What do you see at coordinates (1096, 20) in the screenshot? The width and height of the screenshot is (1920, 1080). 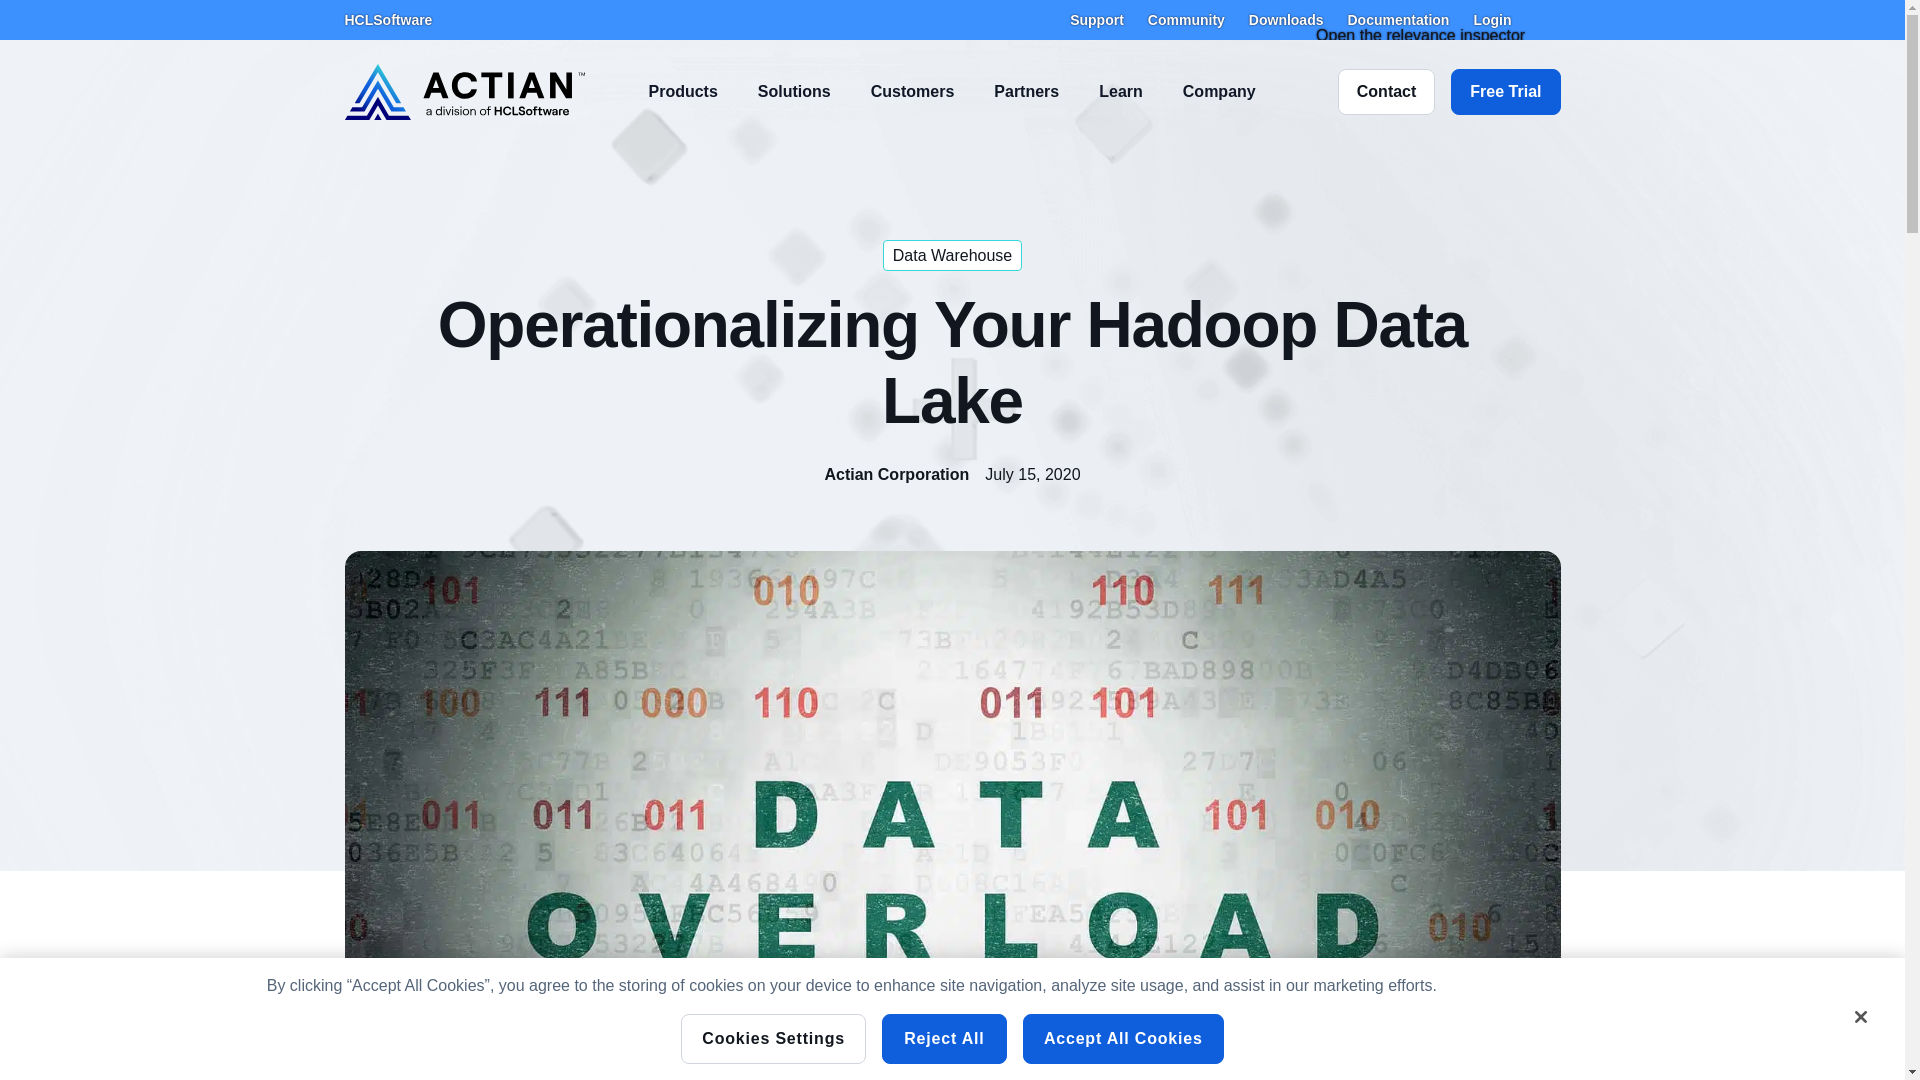 I see `Support` at bounding box center [1096, 20].